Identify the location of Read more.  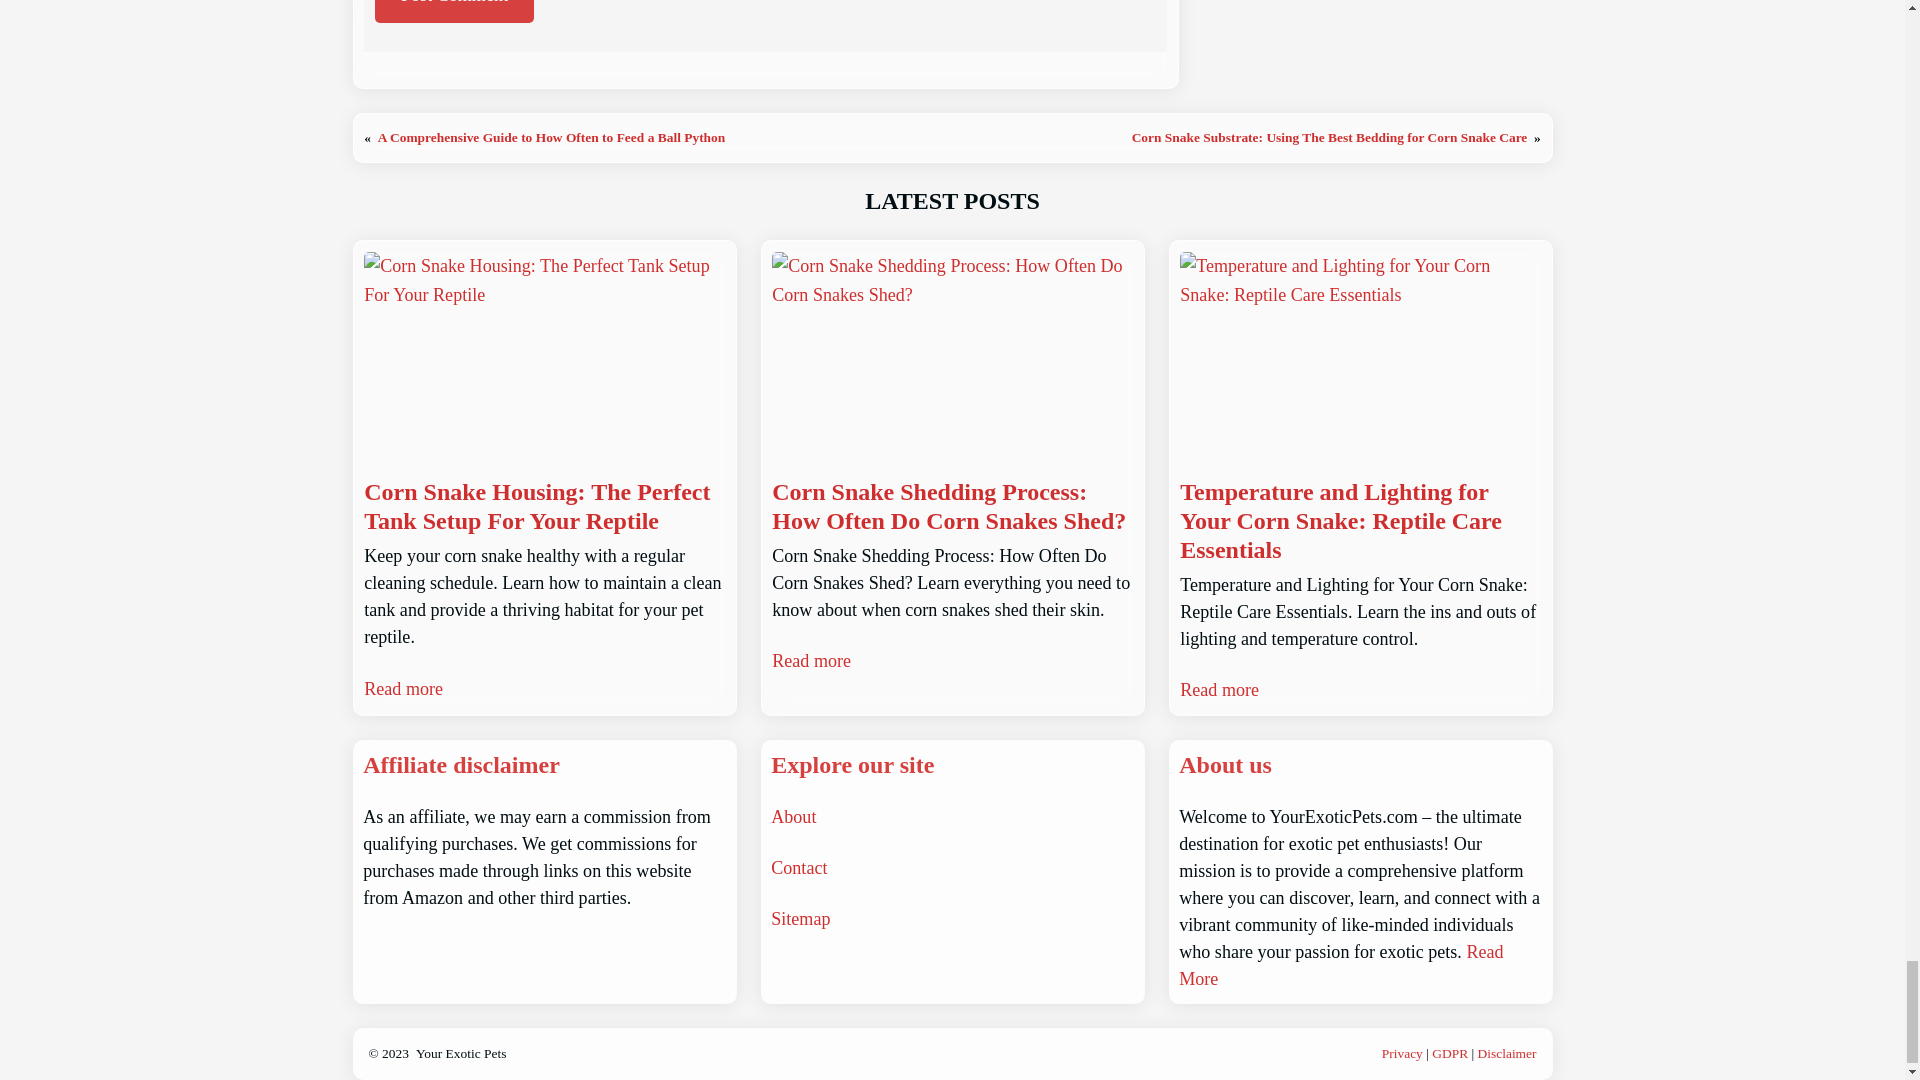
(404, 690).